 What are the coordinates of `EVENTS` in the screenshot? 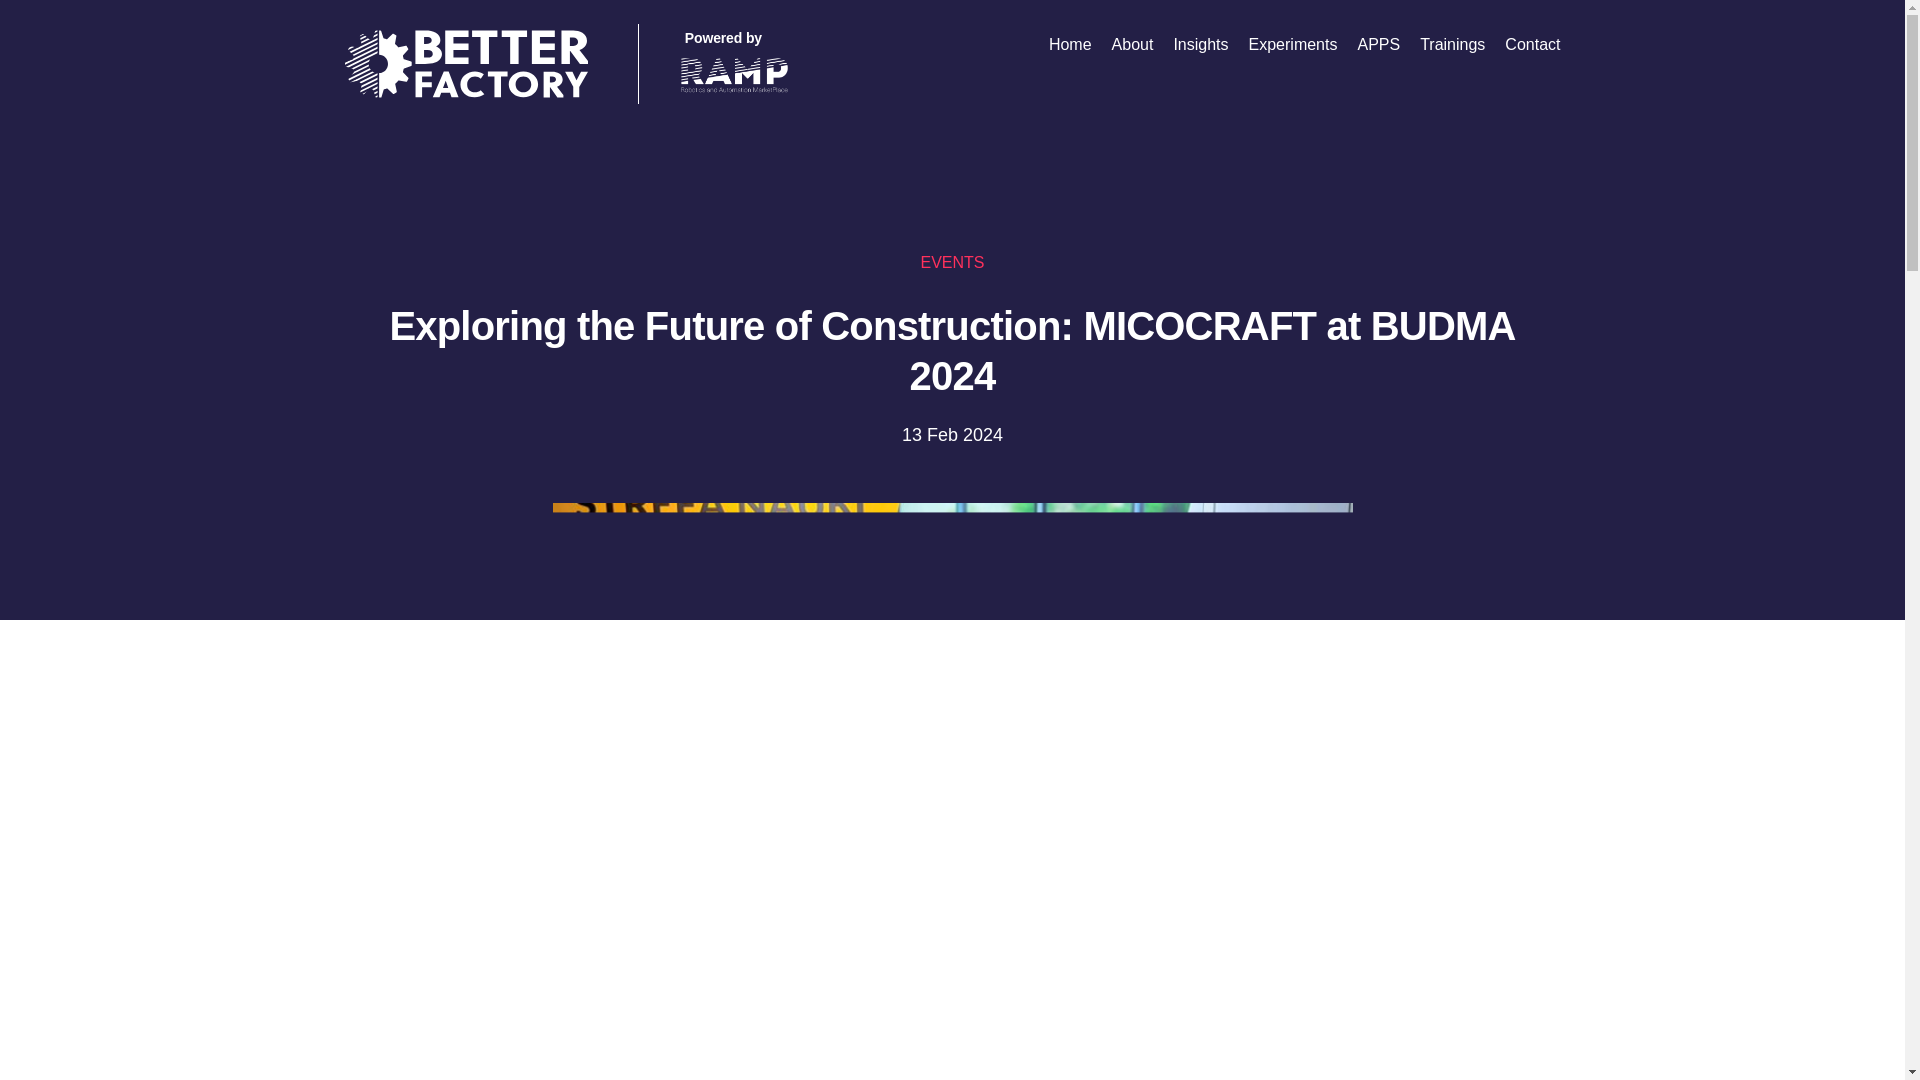 It's located at (951, 262).